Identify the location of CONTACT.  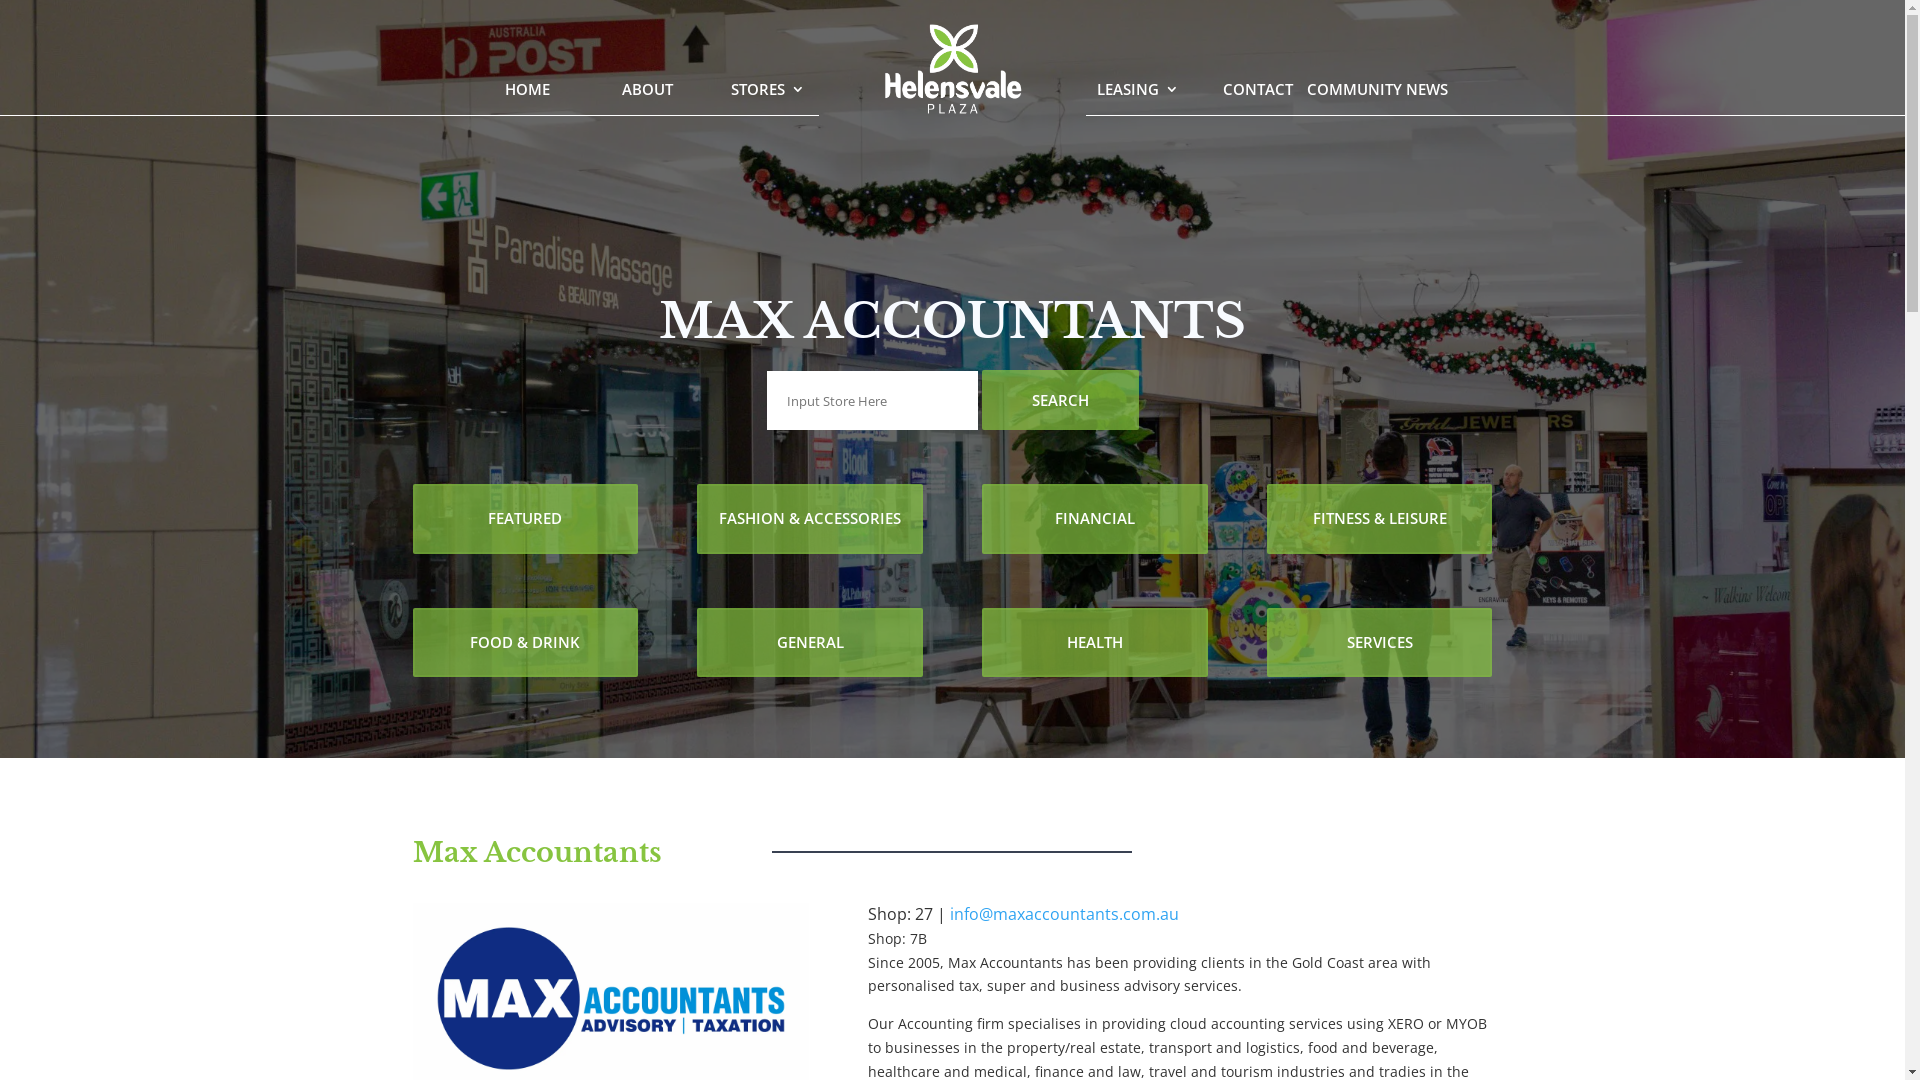
(1257, 89).